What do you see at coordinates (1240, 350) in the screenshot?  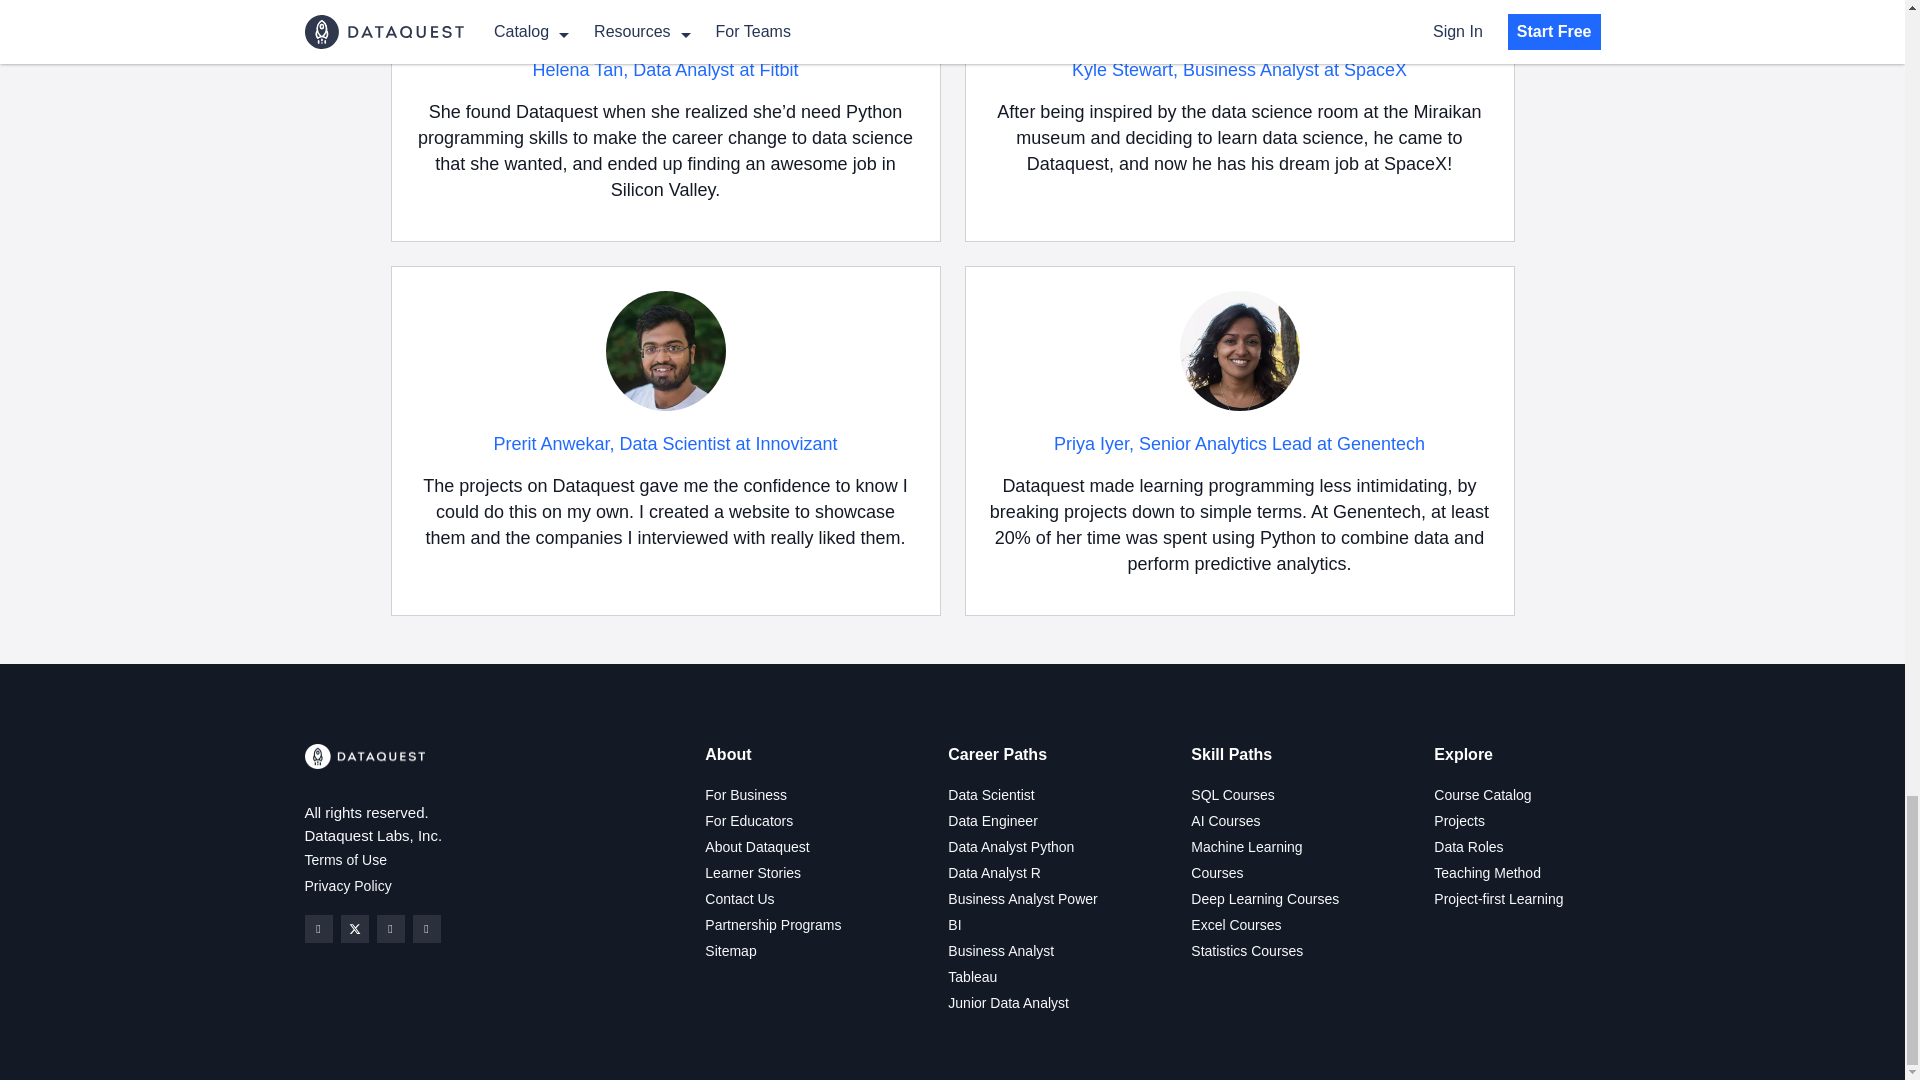 I see `Priya` at bounding box center [1240, 350].